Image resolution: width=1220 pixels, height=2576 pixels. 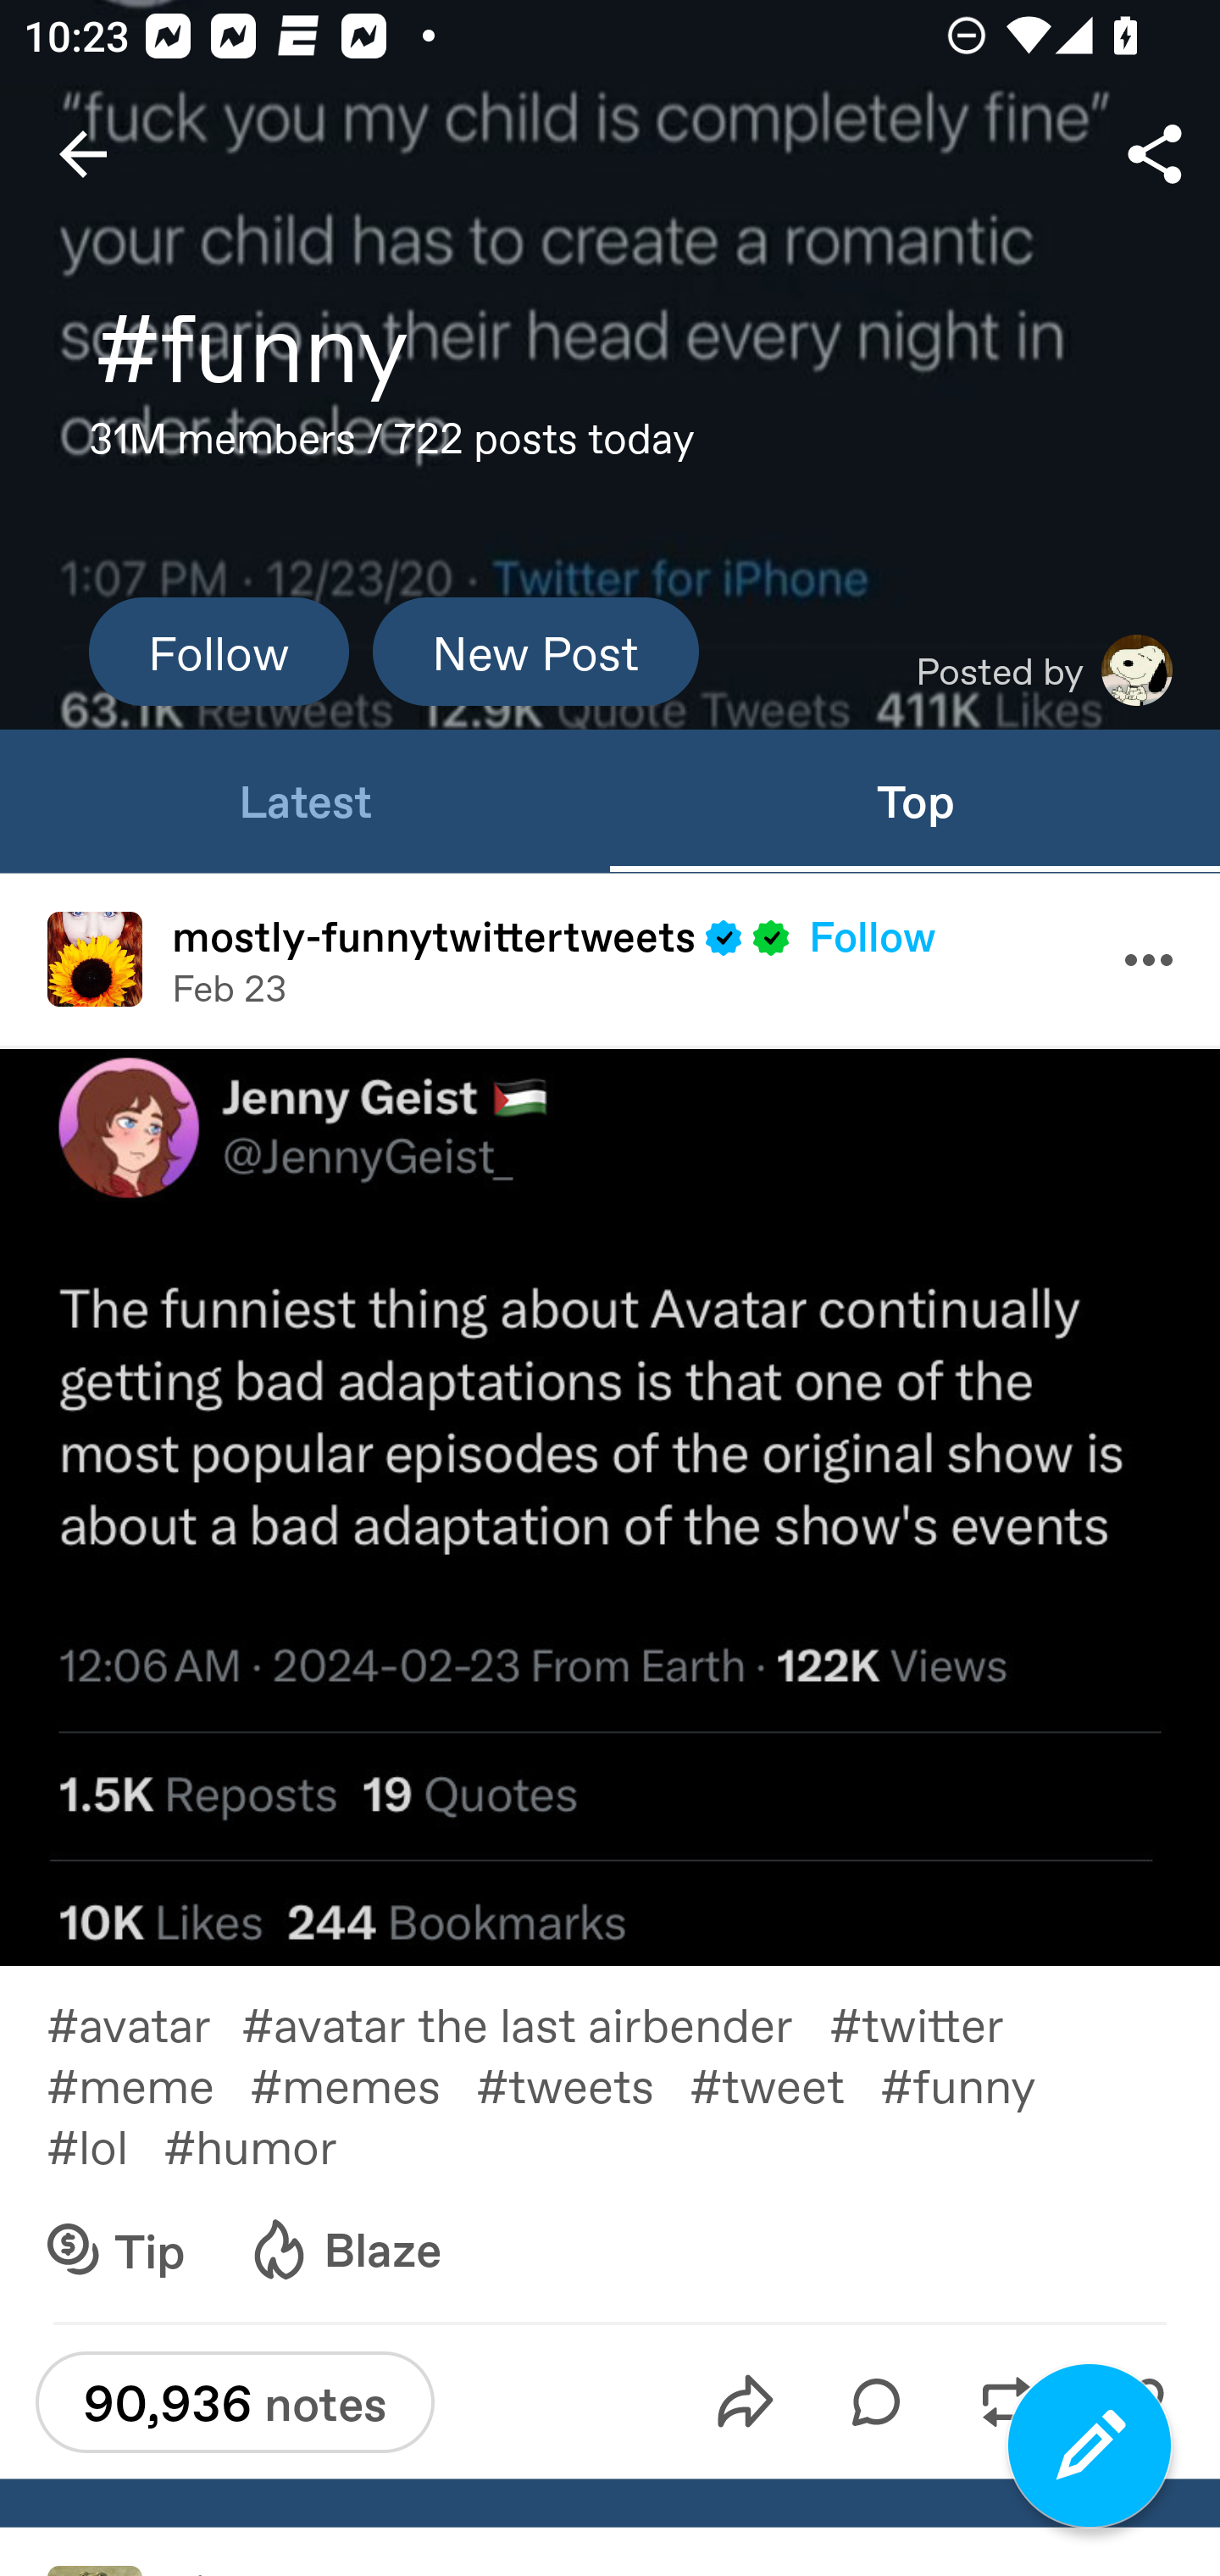 I want to click on #avatar, so click(x=144, y=2023).